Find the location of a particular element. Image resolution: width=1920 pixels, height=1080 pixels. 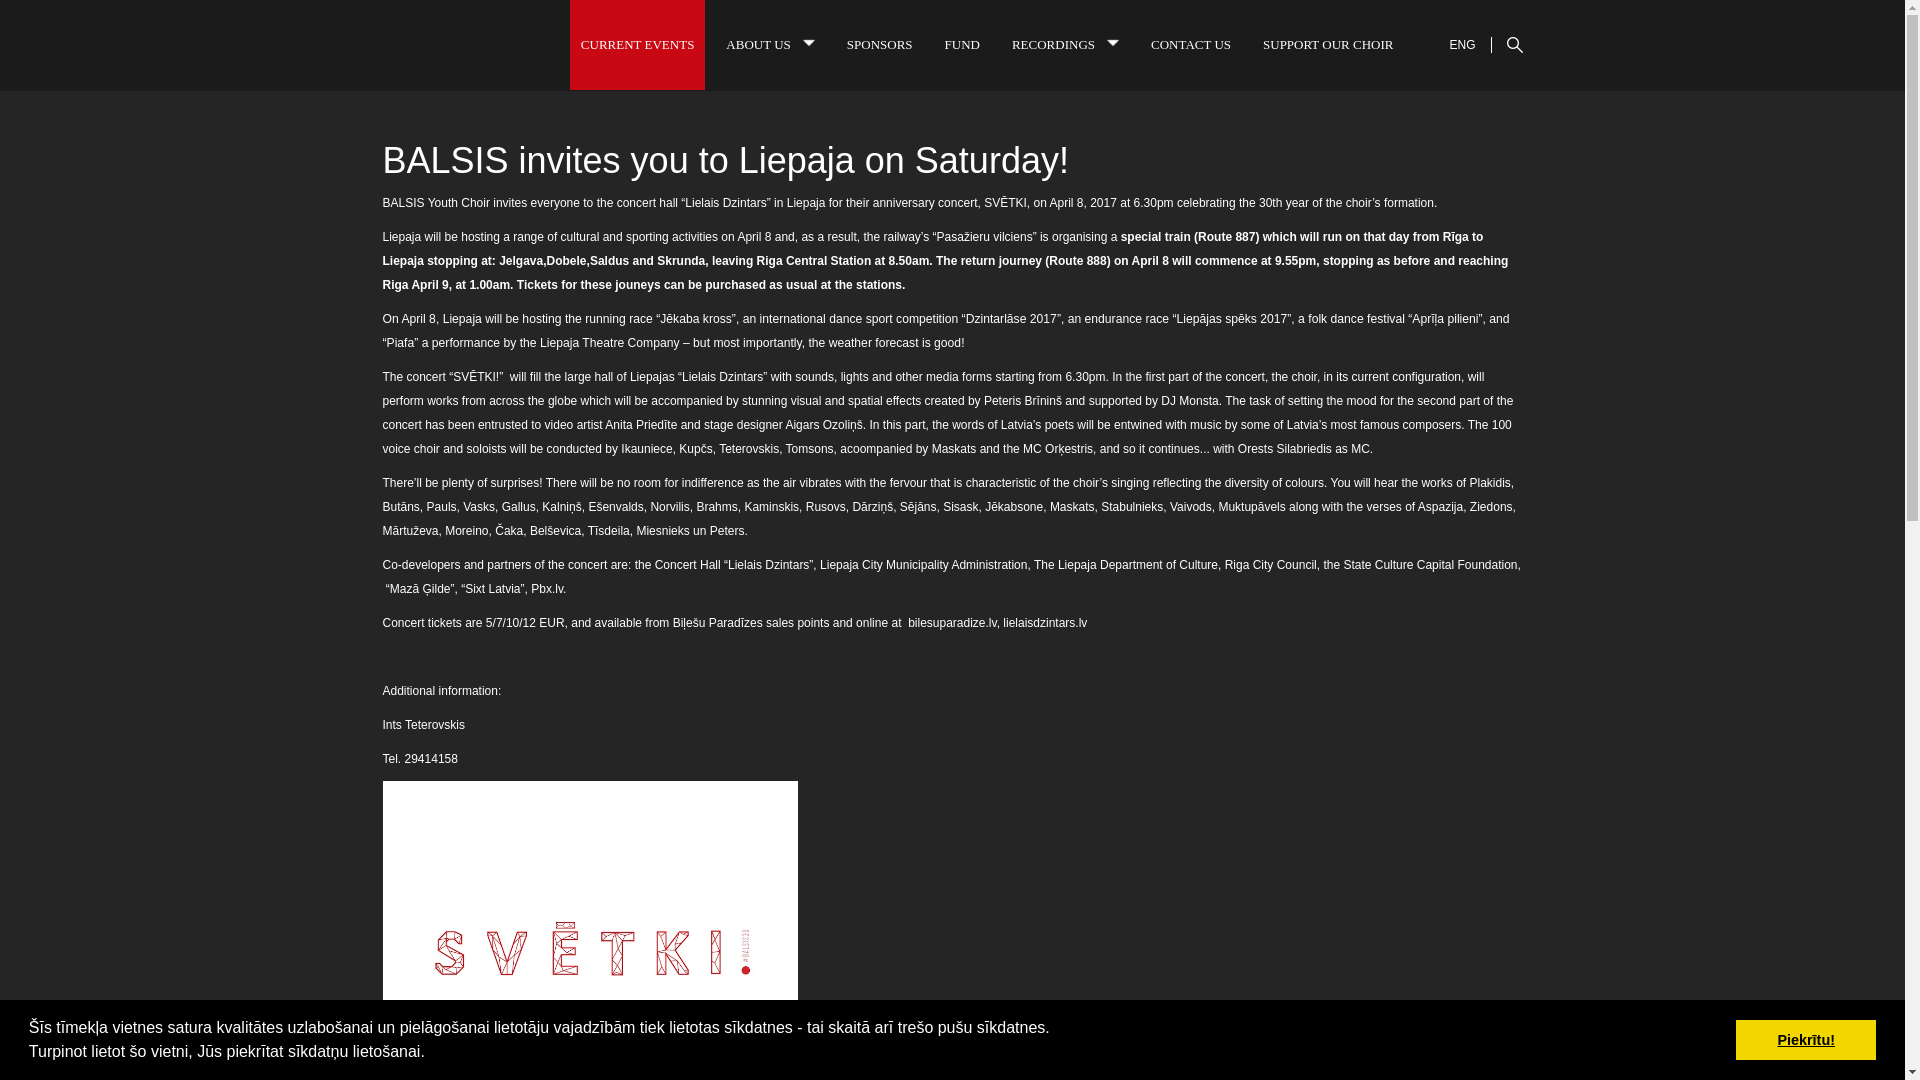

SPONSORS is located at coordinates (879, 44).